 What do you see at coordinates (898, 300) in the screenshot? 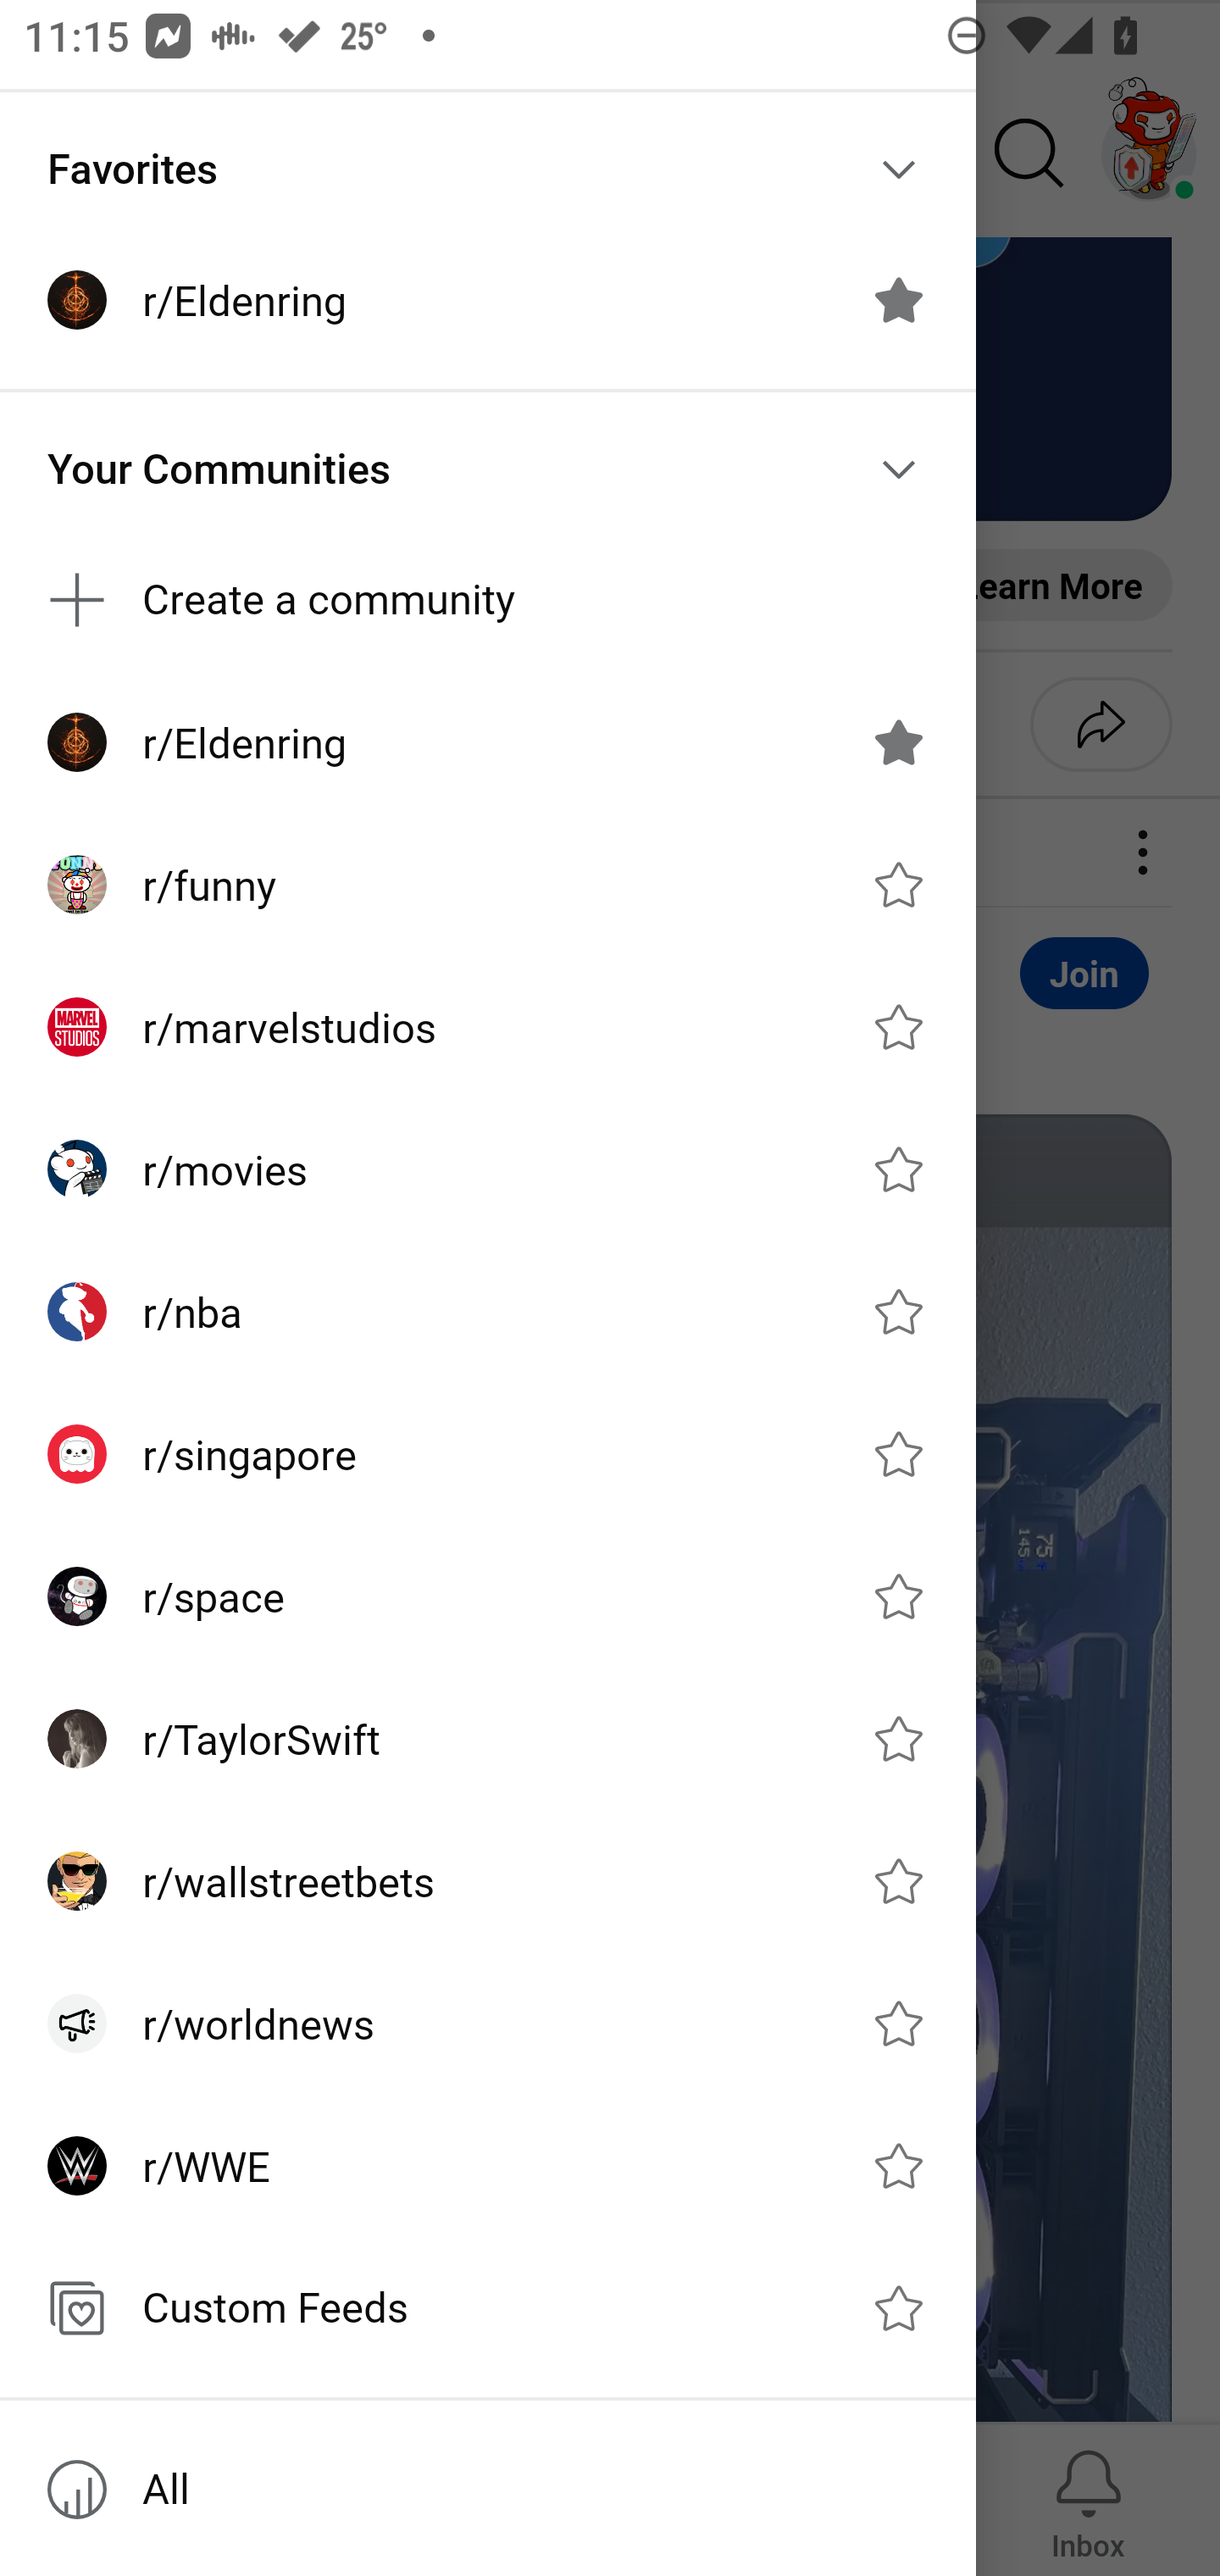
I see `Unfavorite r/Eldenring` at bounding box center [898, 300].